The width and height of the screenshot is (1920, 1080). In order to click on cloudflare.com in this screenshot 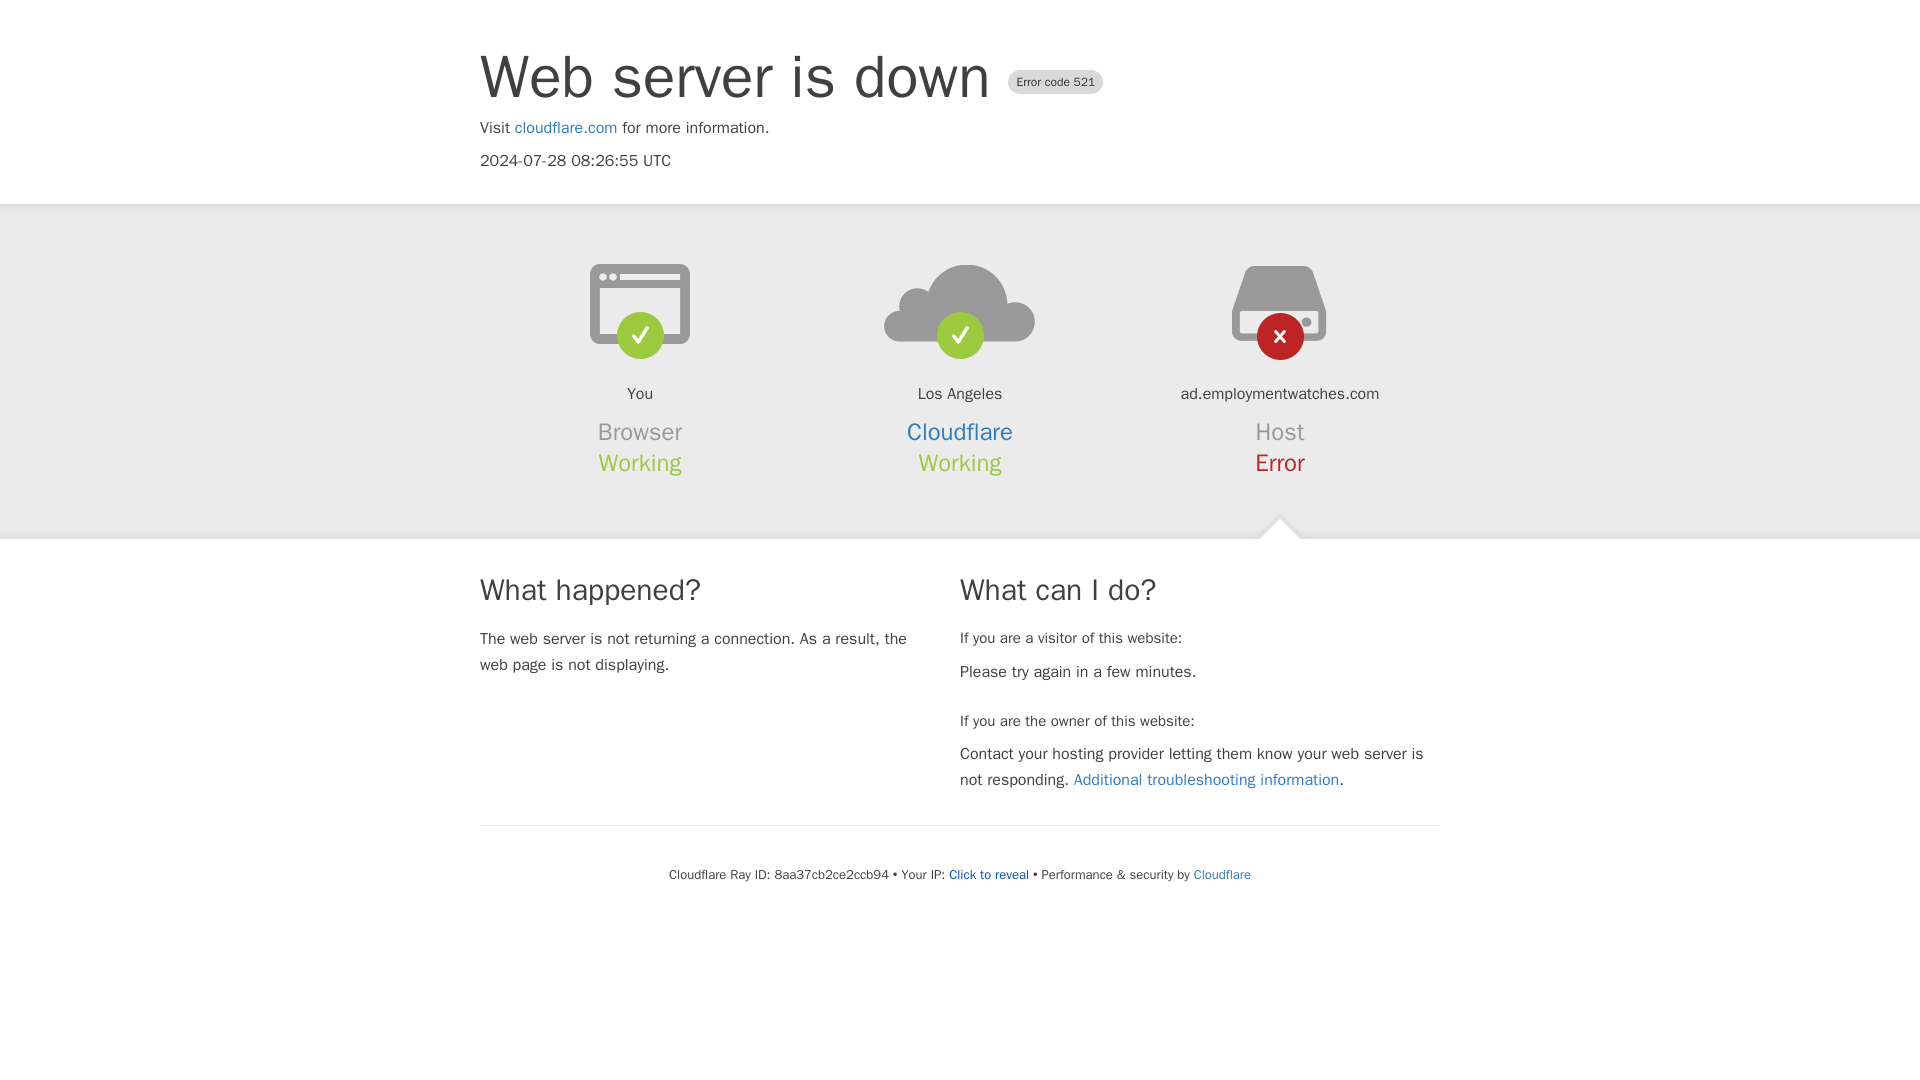, I will do `click(566, 128)`.